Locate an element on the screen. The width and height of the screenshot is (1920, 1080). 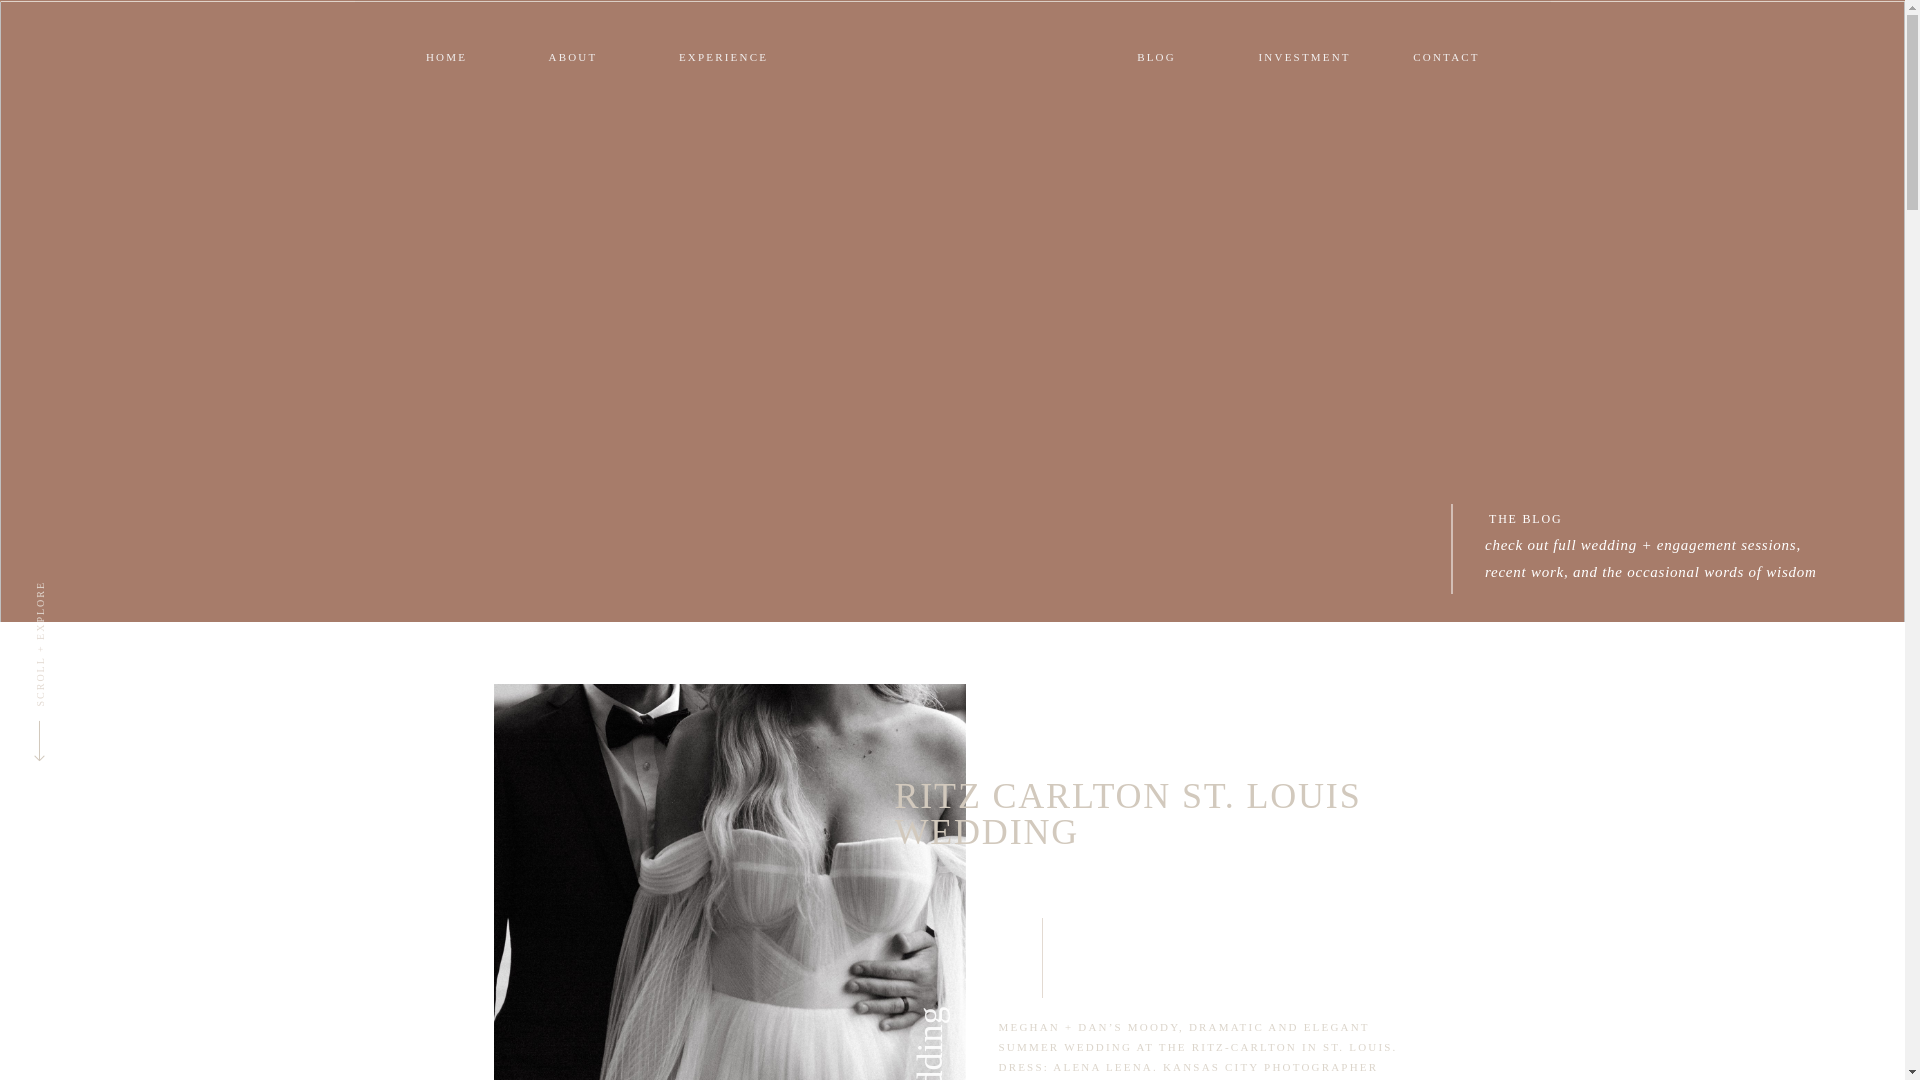
BLOG is located at coordinates (1020, 24).